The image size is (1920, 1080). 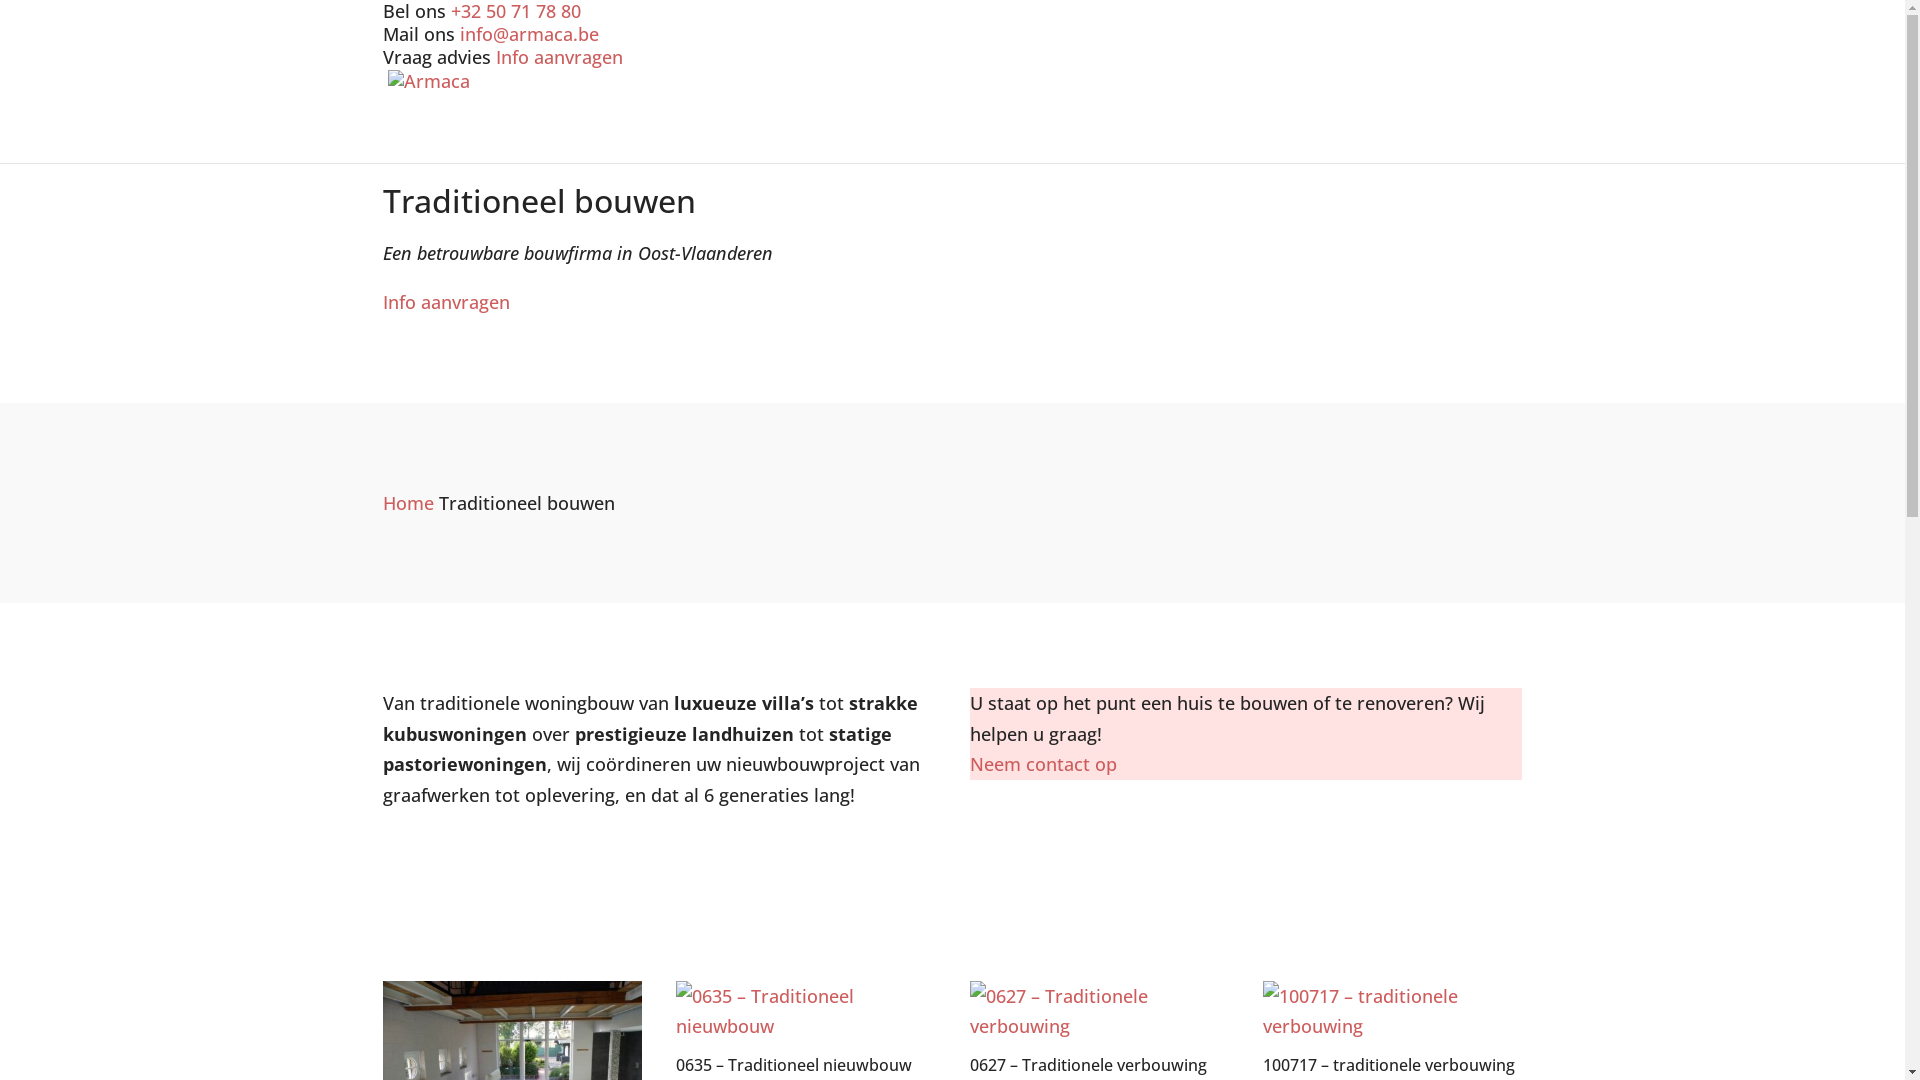 I want to click on Renovatie, so click(x=1179, y=147).